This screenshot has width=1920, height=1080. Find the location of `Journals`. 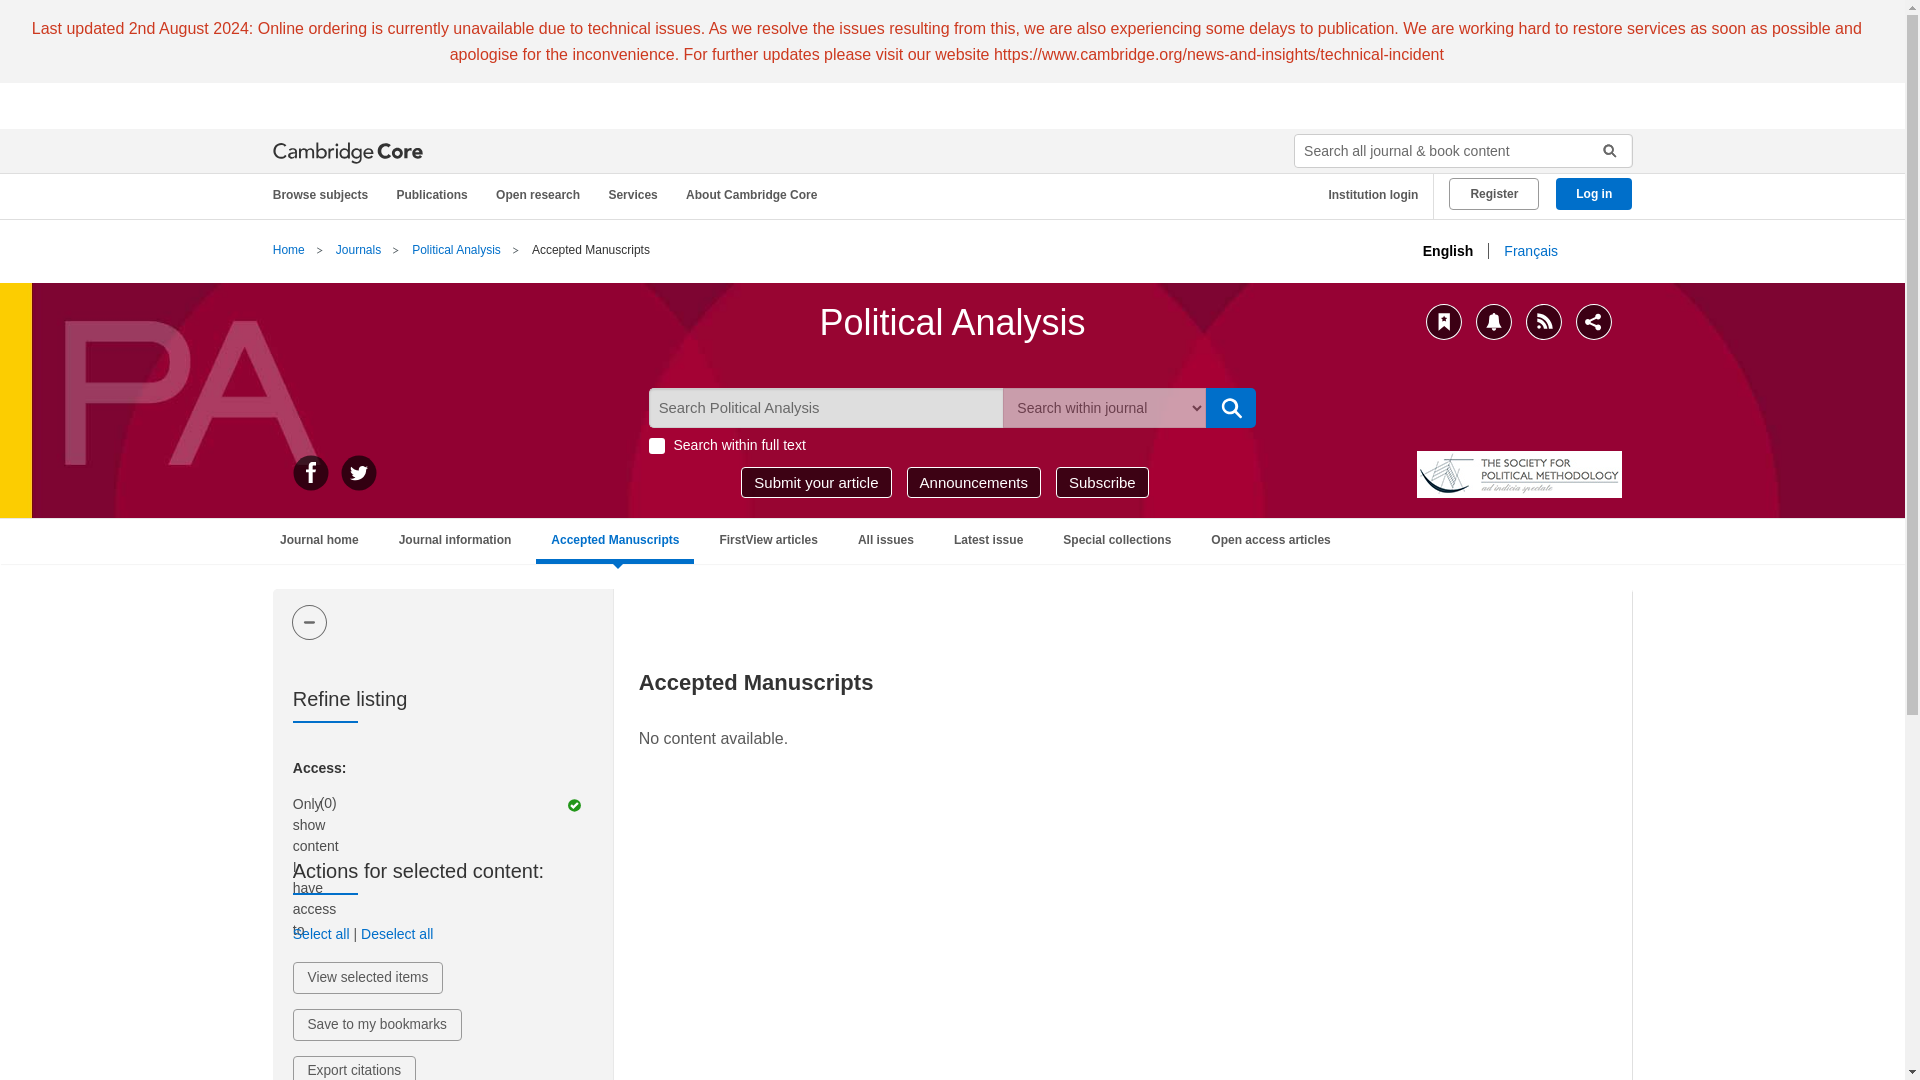

Journals is located at coordinates (358, 250).